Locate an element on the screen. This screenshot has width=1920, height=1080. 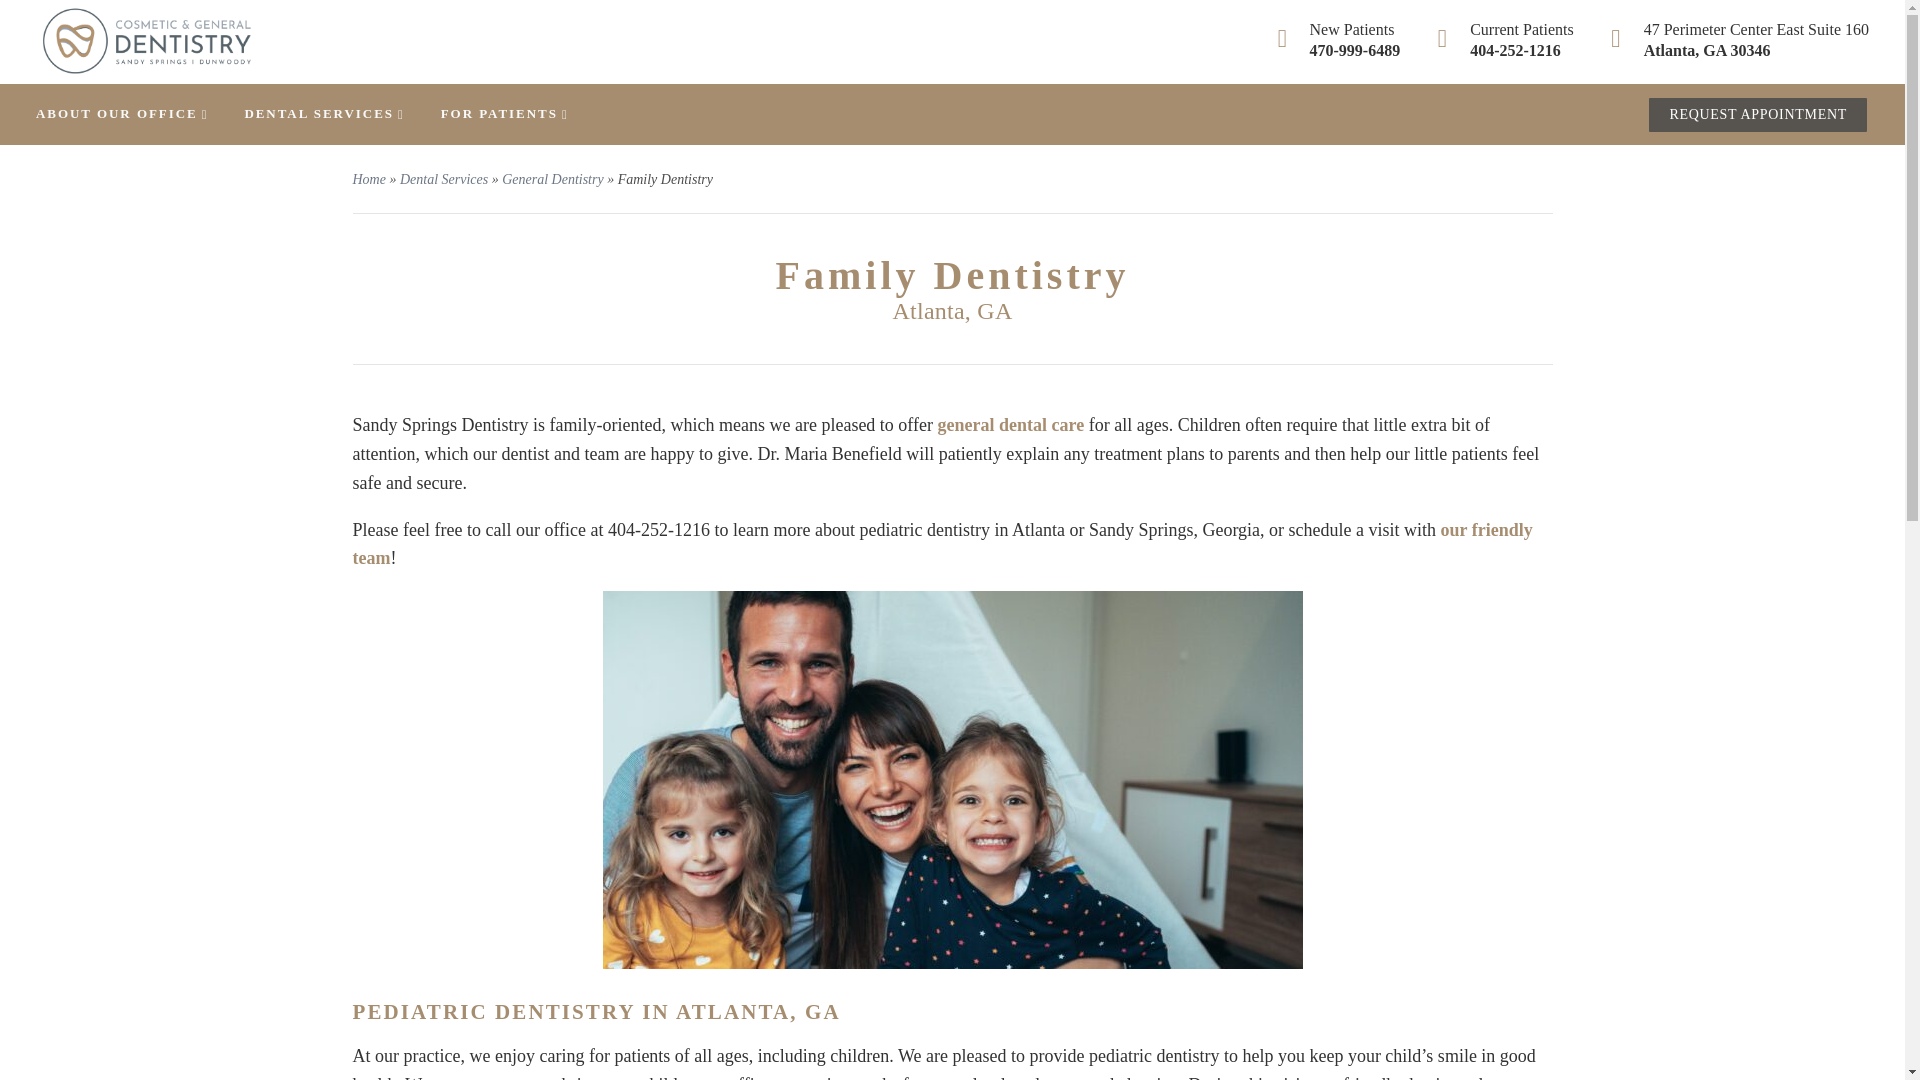
ABOUT OUR OFFICE is located at coordinates (122, 112).